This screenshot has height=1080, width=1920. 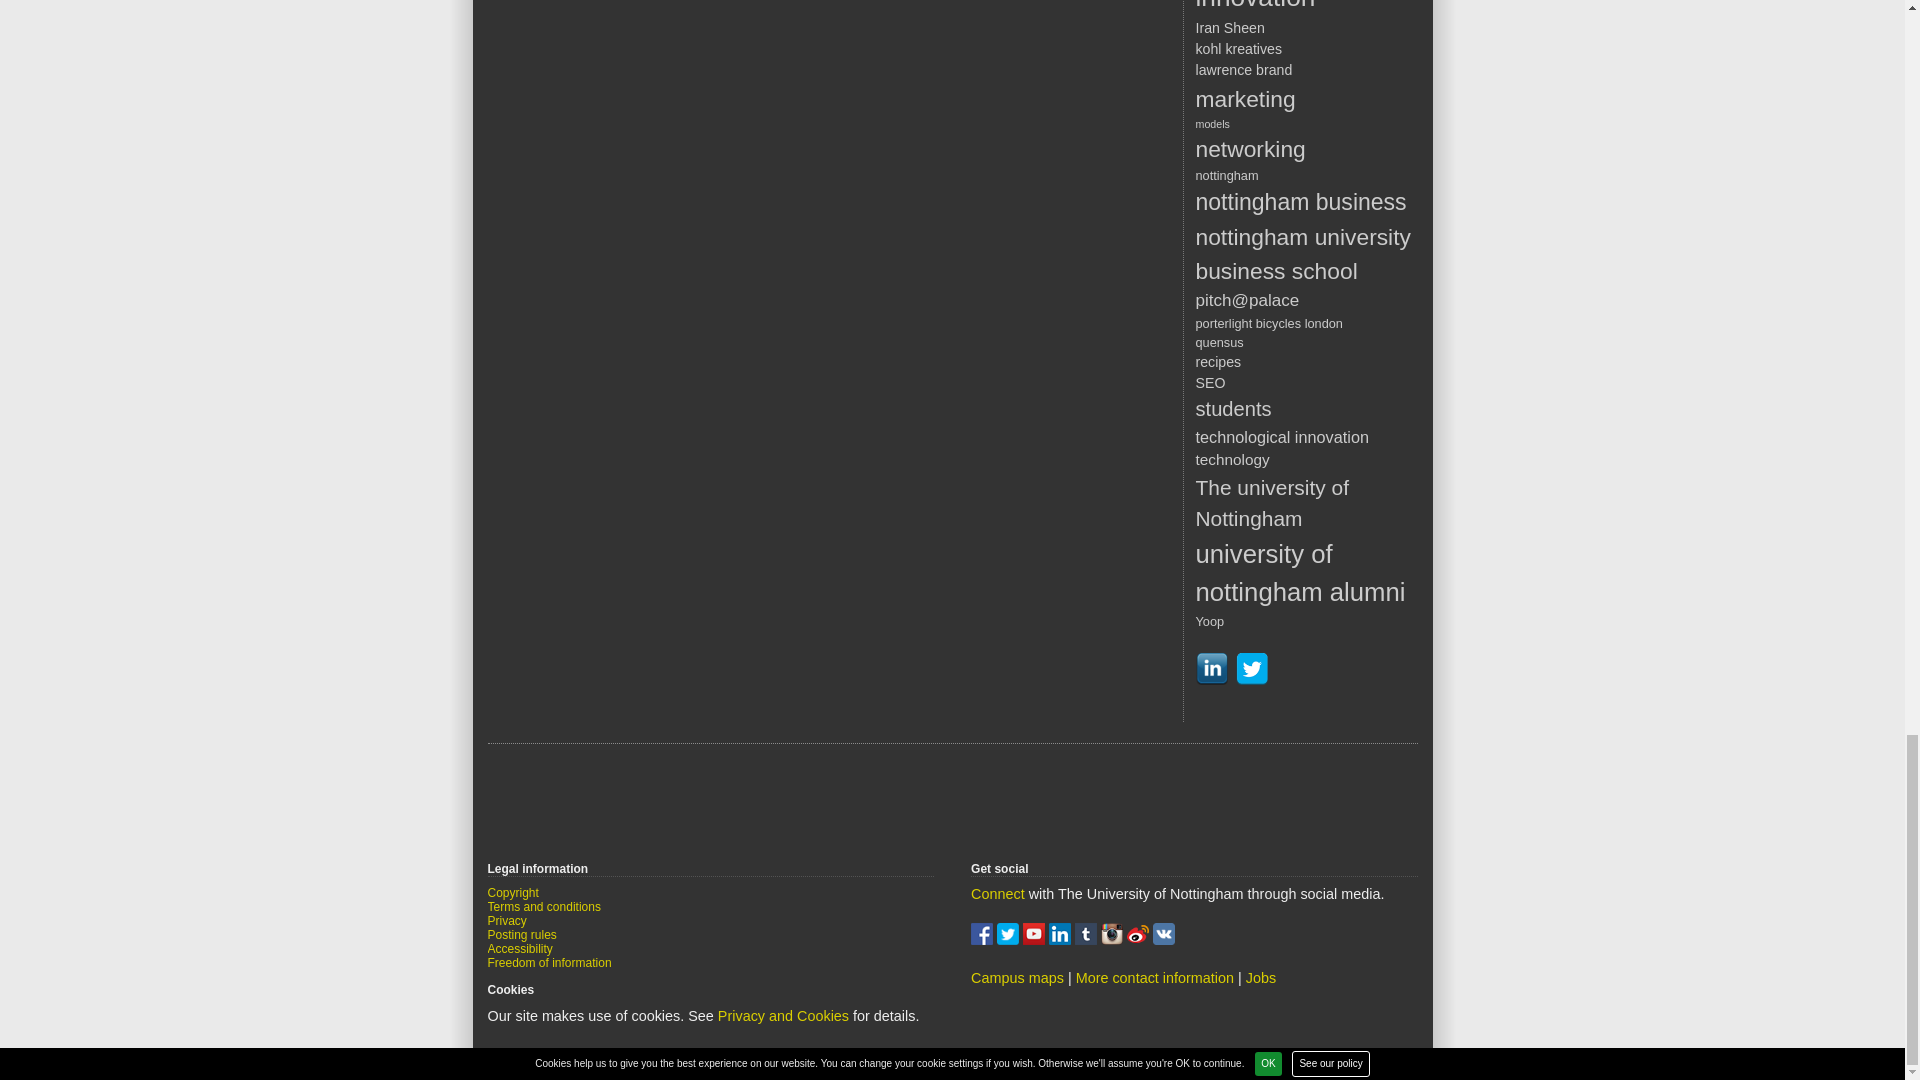 What do you see at coordinates (1036, 940) in the screenshot?
I see `Watch us on You Tube` at bounding box center [1036, 940].